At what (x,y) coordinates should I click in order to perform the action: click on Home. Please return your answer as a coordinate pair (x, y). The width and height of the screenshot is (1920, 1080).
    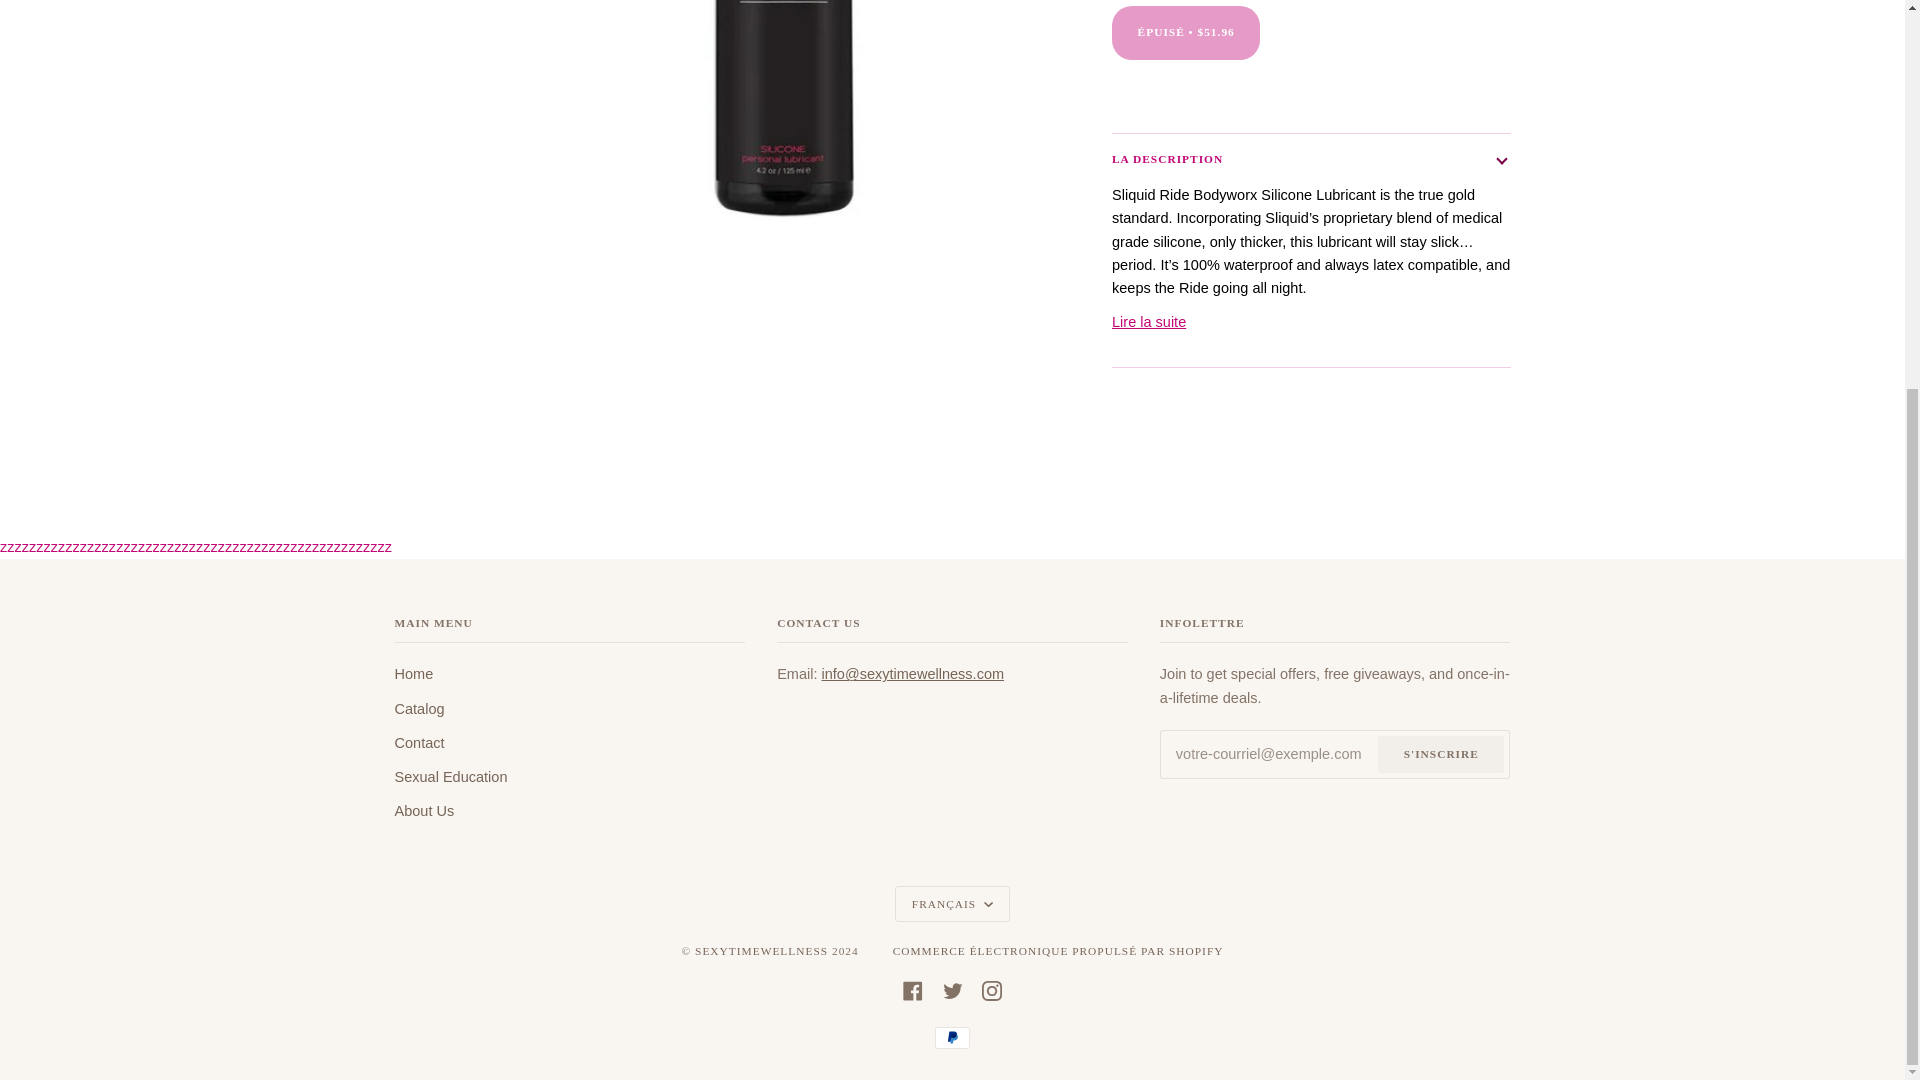
    Looking at the image, I should click on (413, 674).